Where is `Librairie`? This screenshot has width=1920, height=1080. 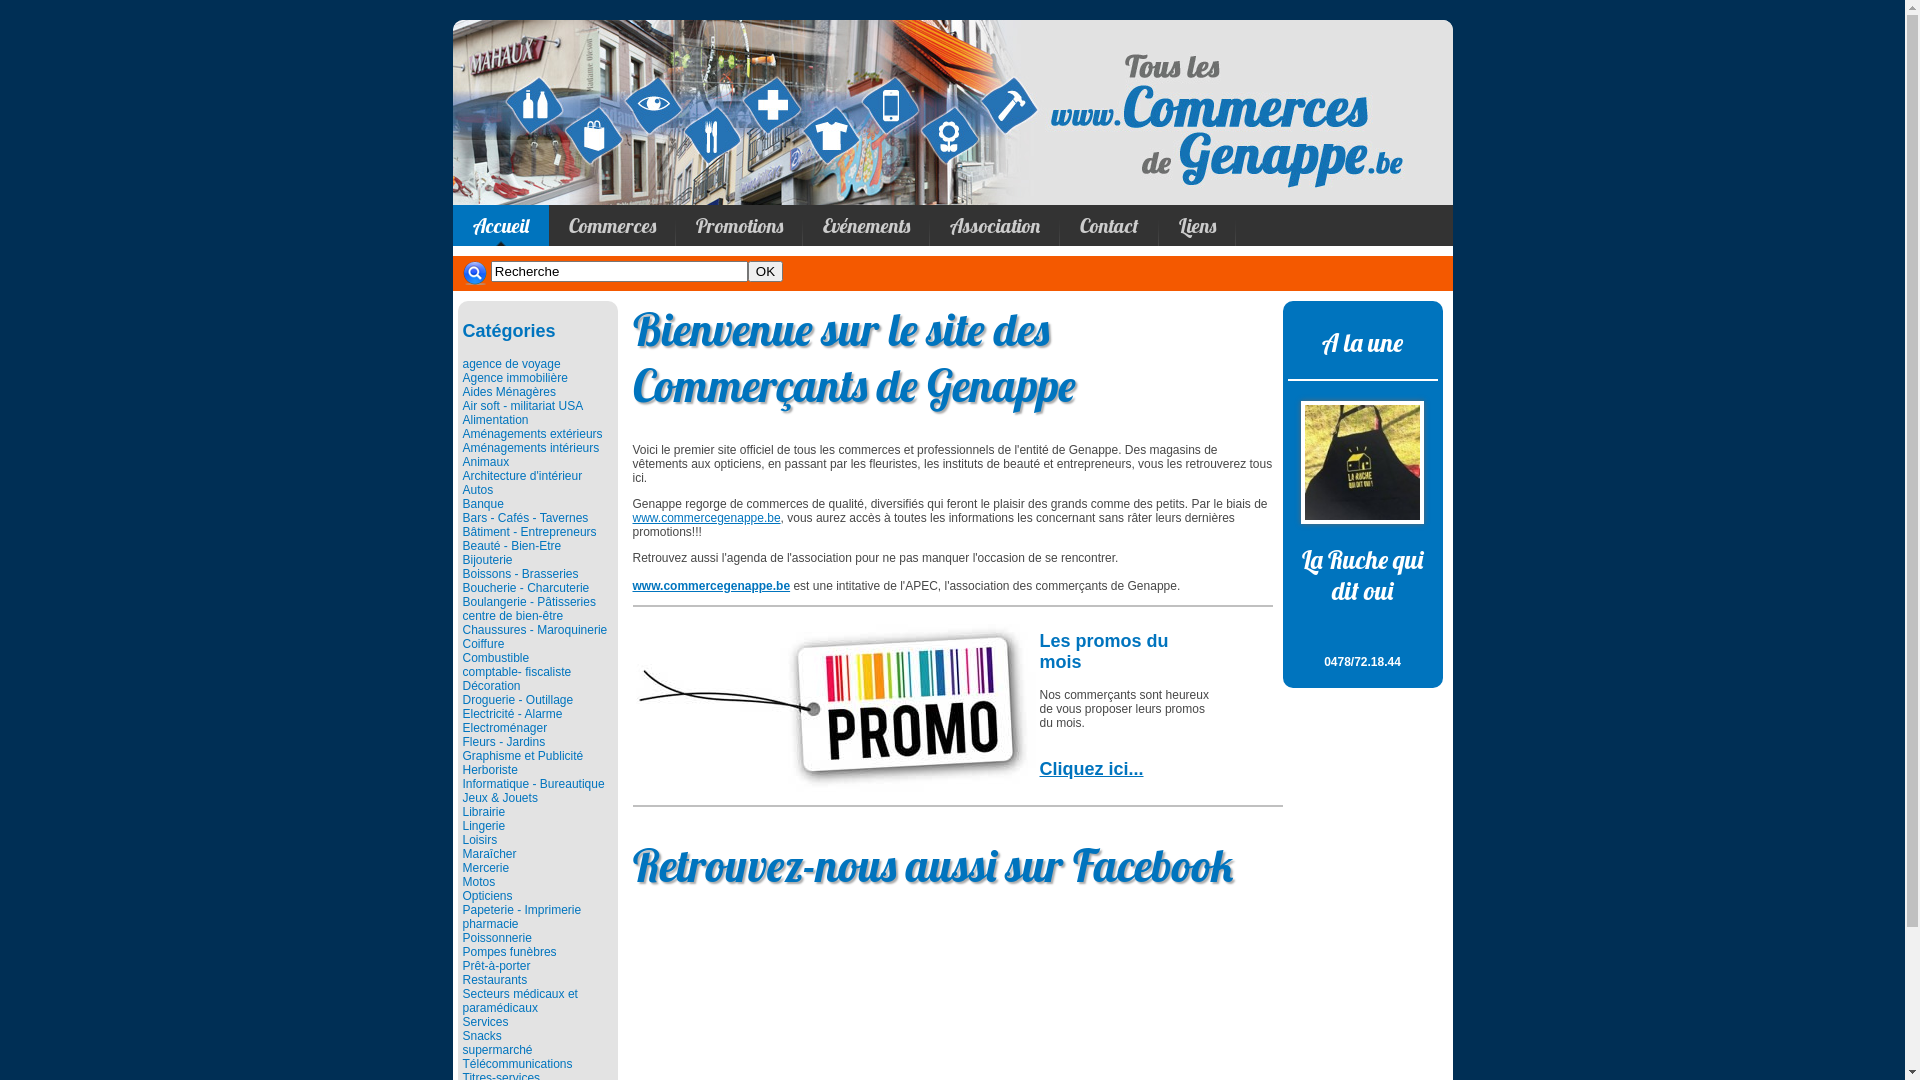 Librairie is located at coordinates (483, 812).